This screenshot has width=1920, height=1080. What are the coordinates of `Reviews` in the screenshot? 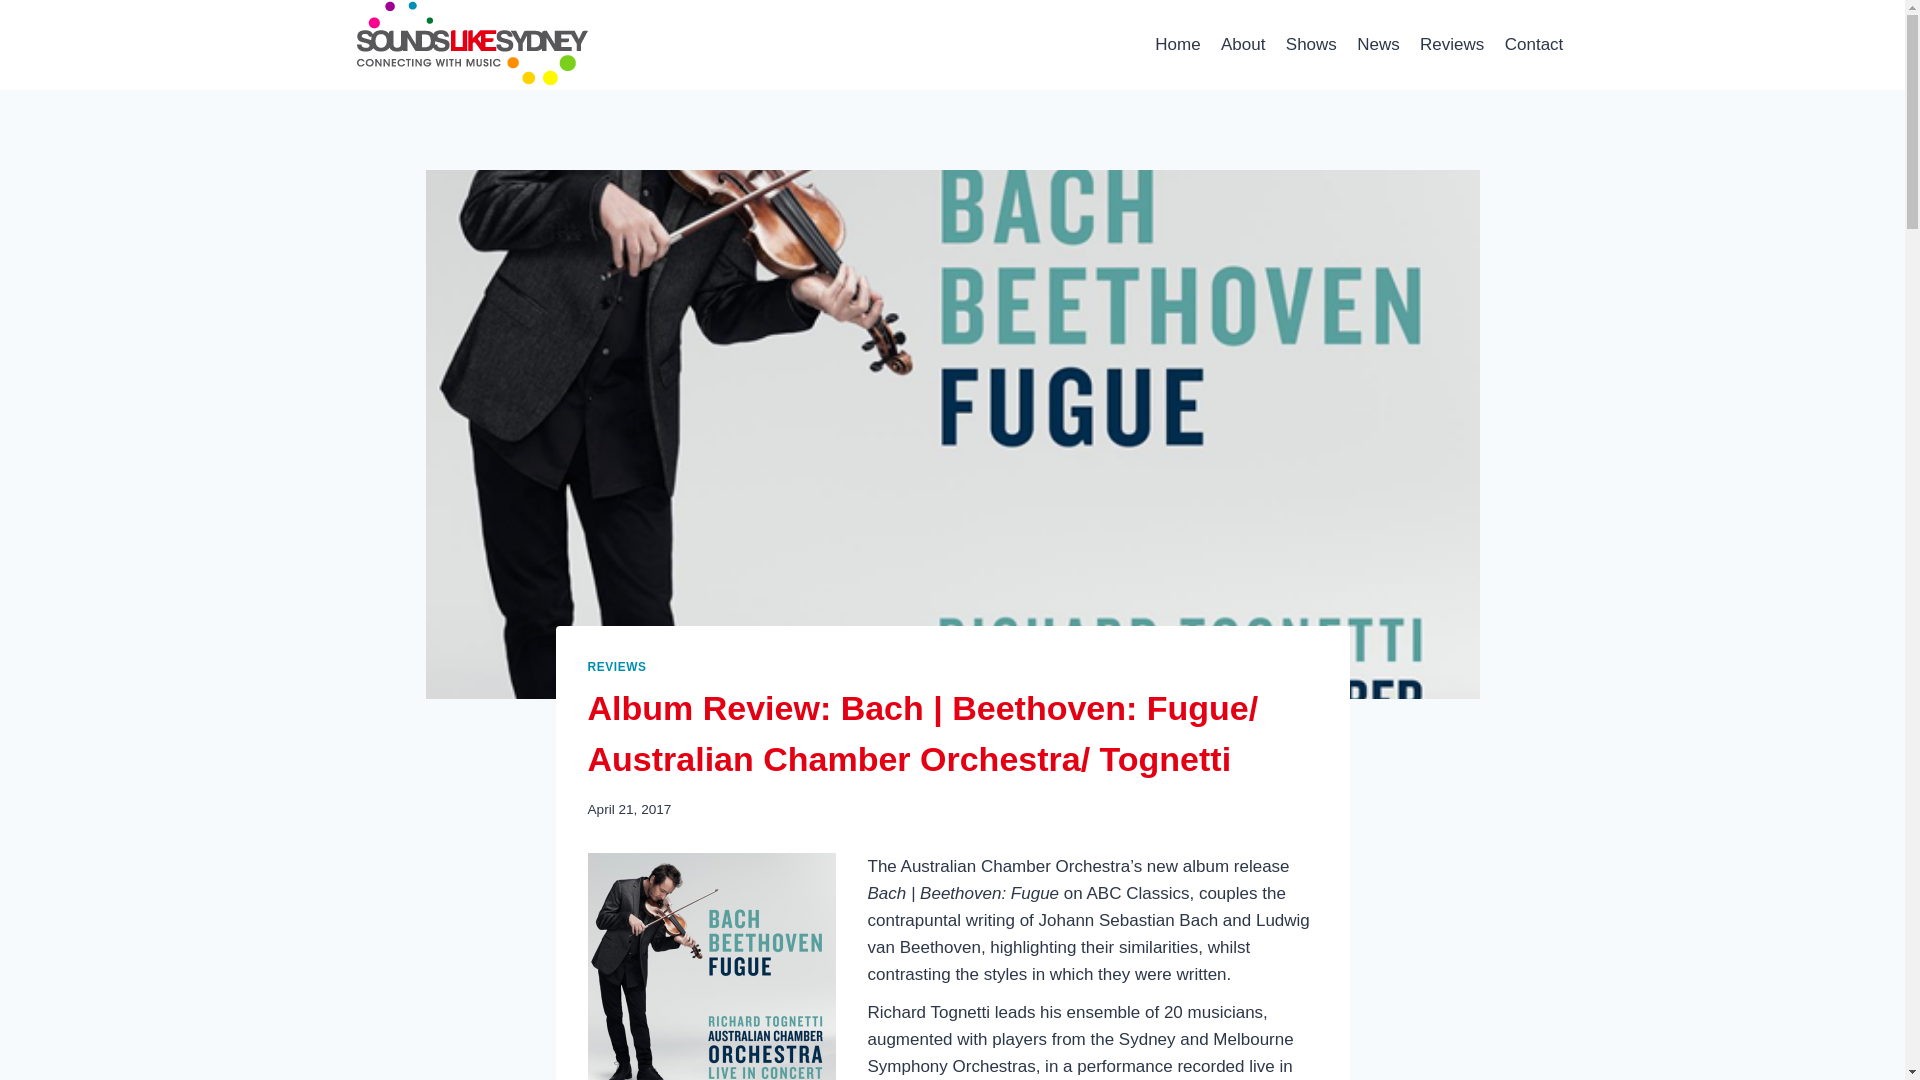 It's located at (1452, 44).